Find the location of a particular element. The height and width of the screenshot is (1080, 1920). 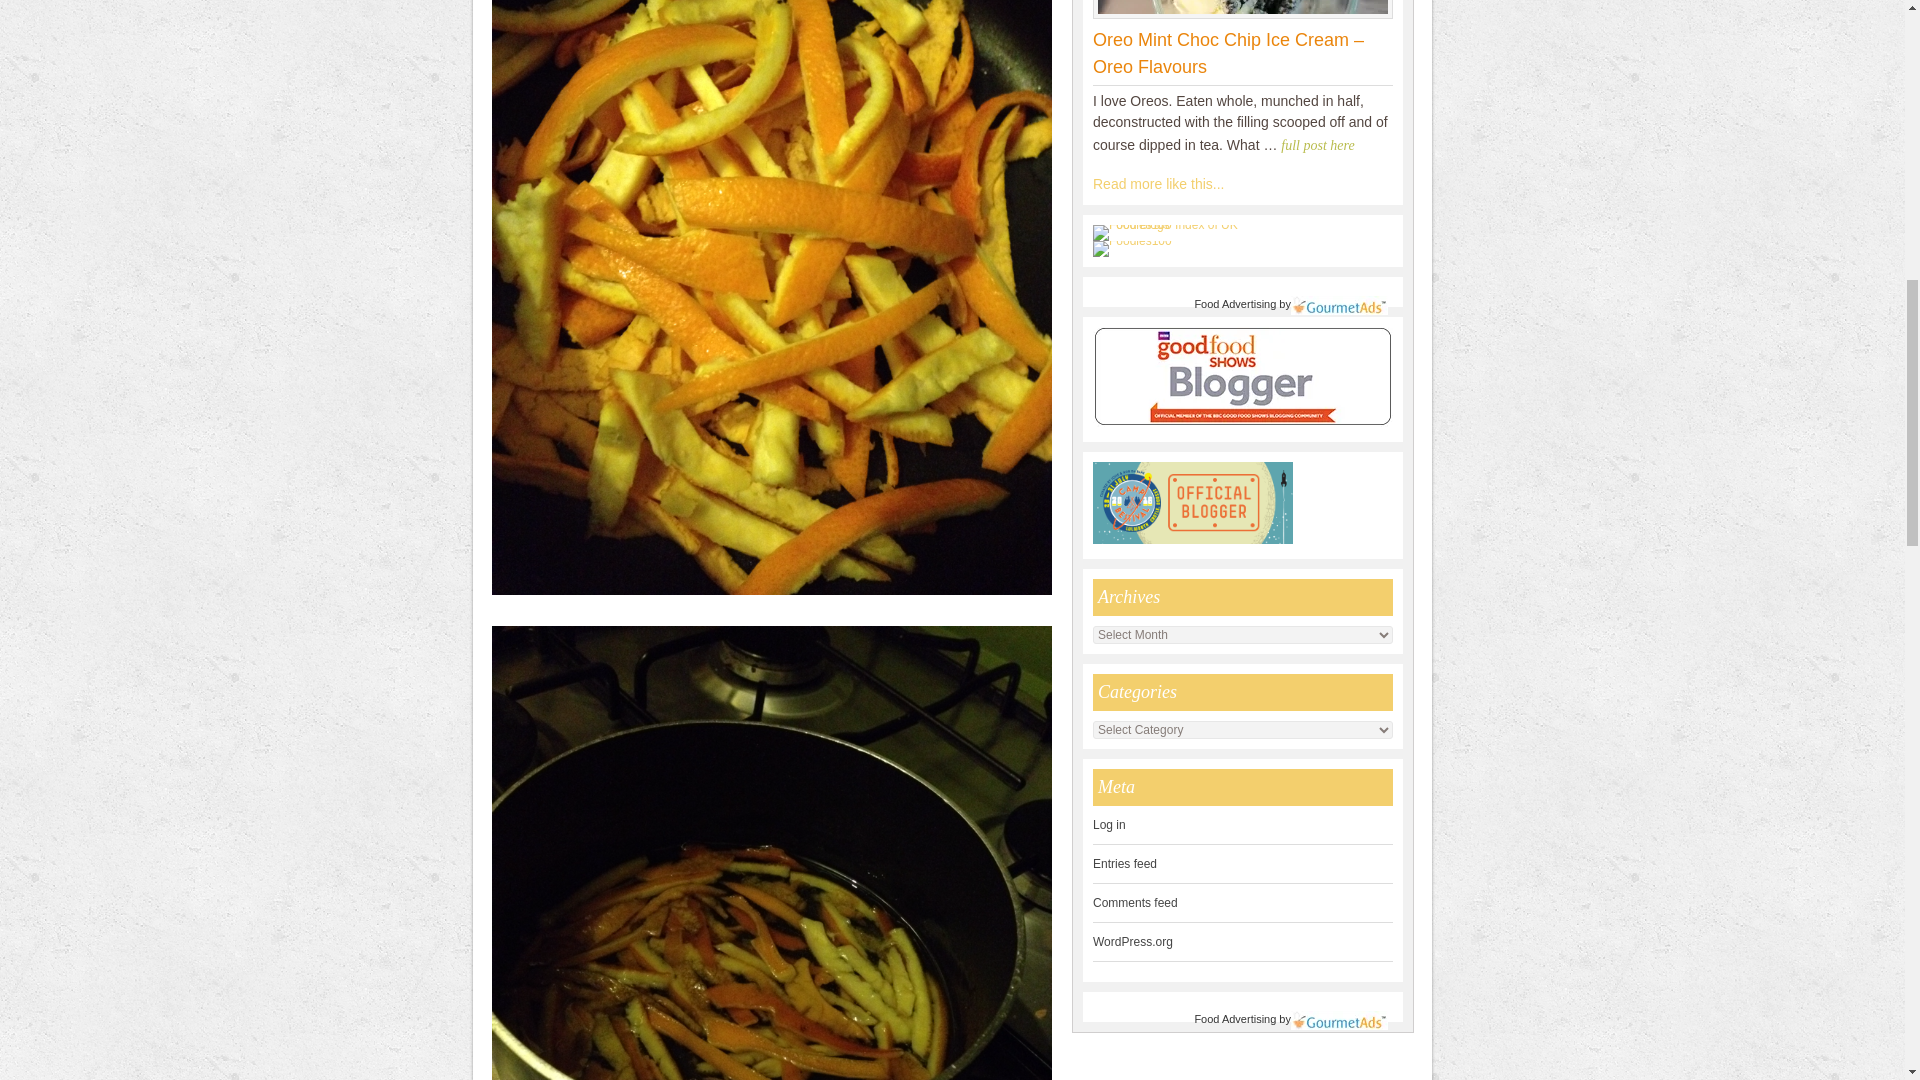

Foodies100 is located at coordinates (1132, 241).